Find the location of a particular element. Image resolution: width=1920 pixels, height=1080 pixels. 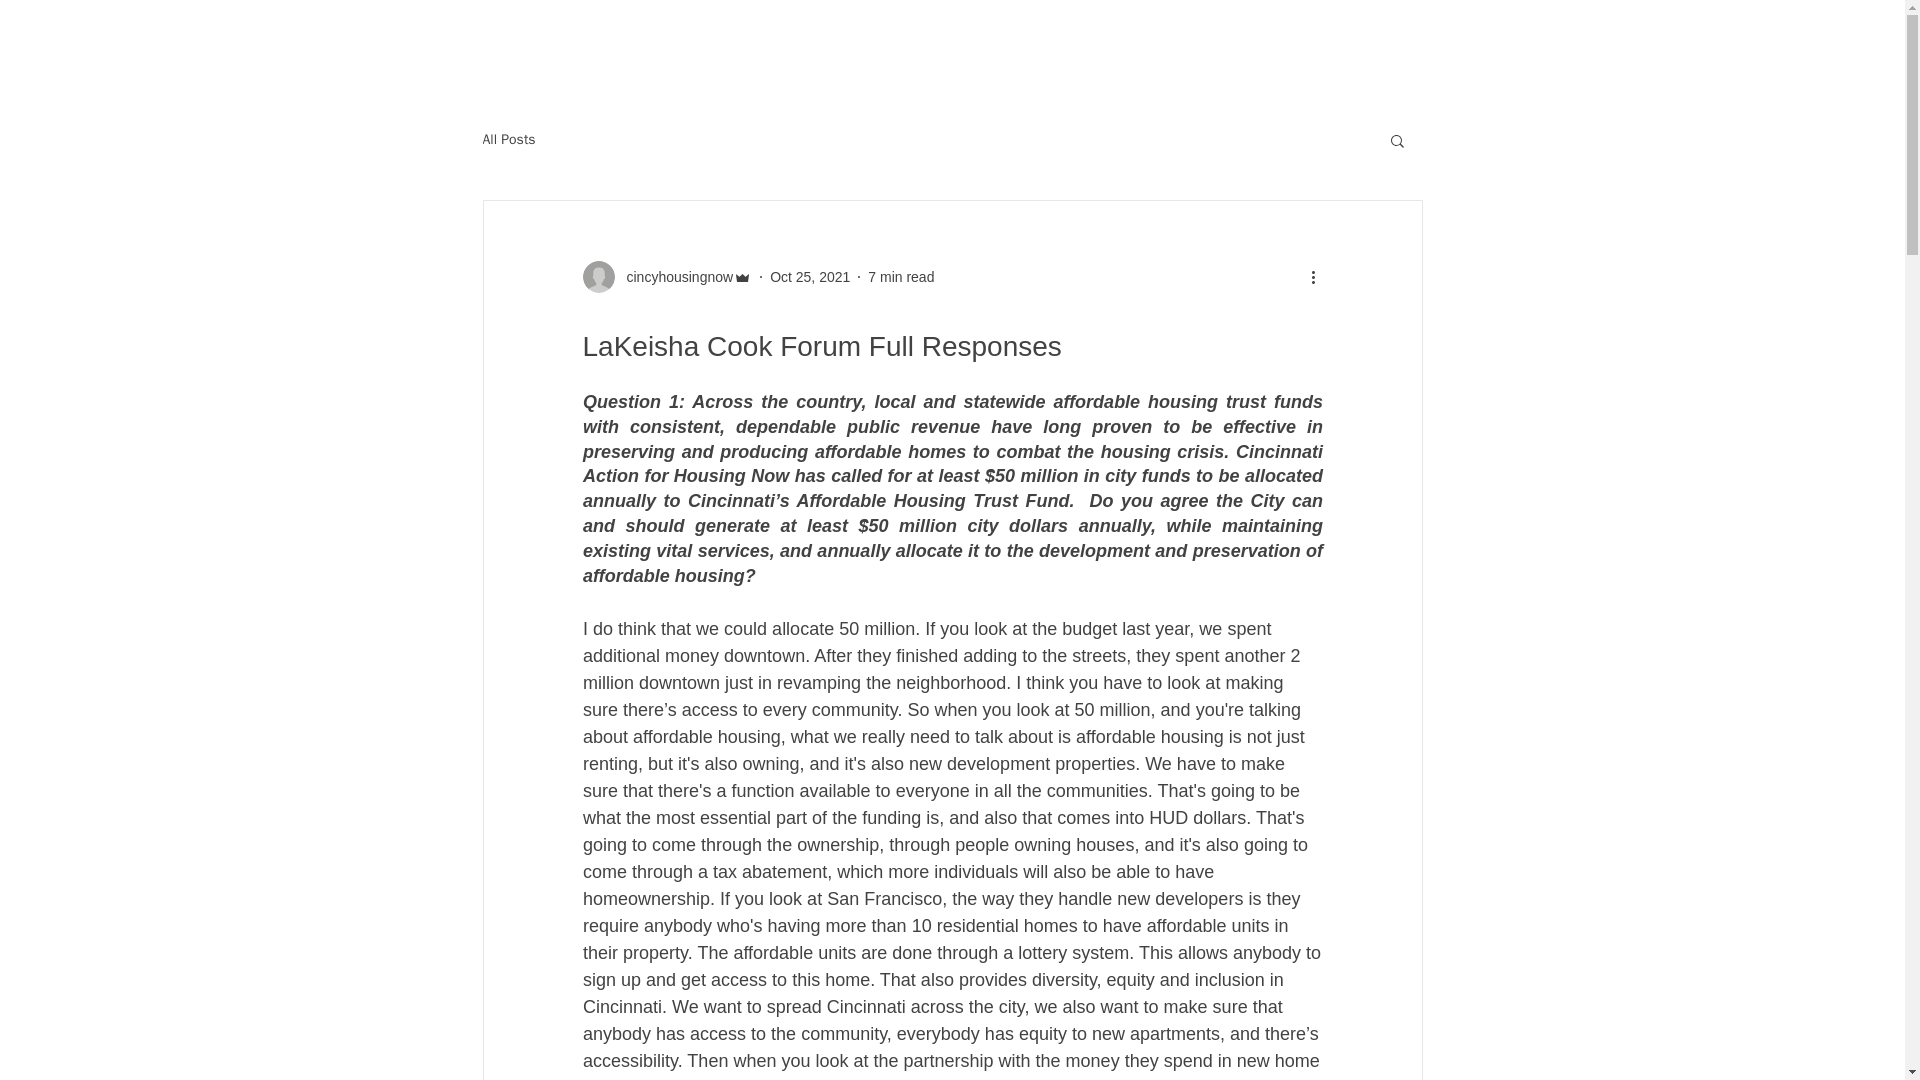

Oct 25, 2021 is located at coordinates (810, 276).